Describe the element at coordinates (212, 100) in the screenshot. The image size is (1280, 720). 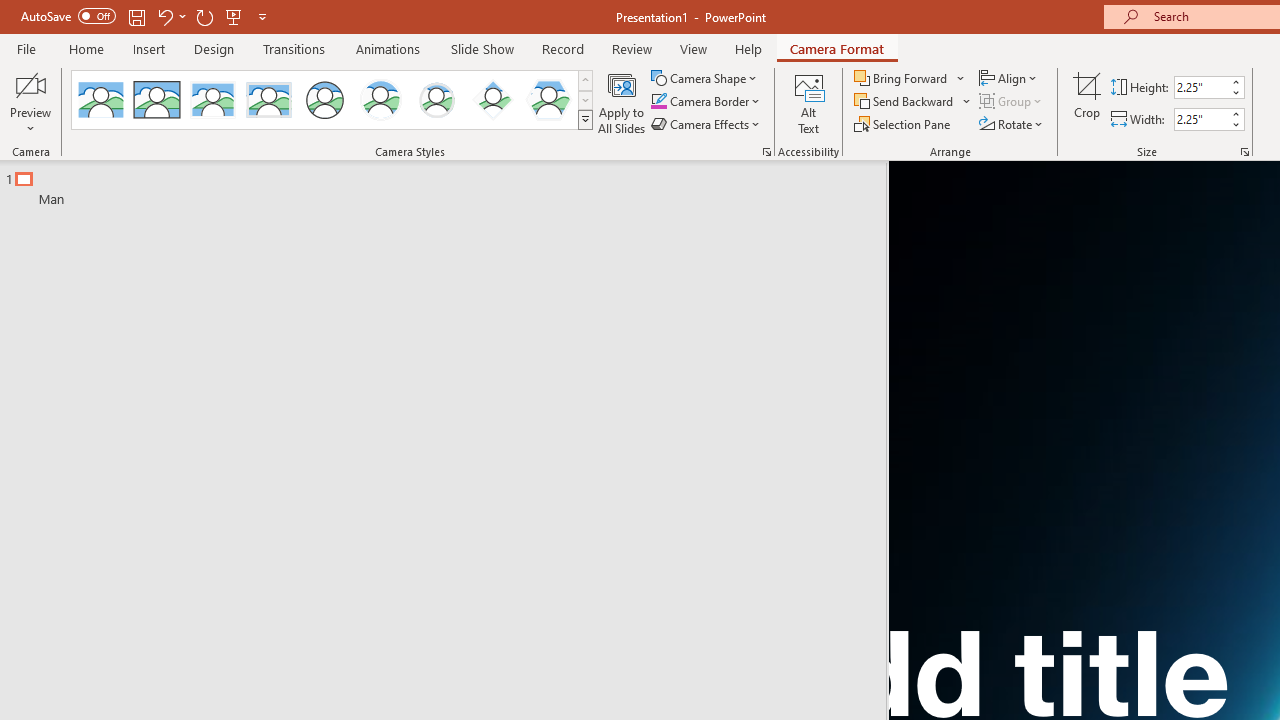
I see `Center Shadow Rectangle` at that location.